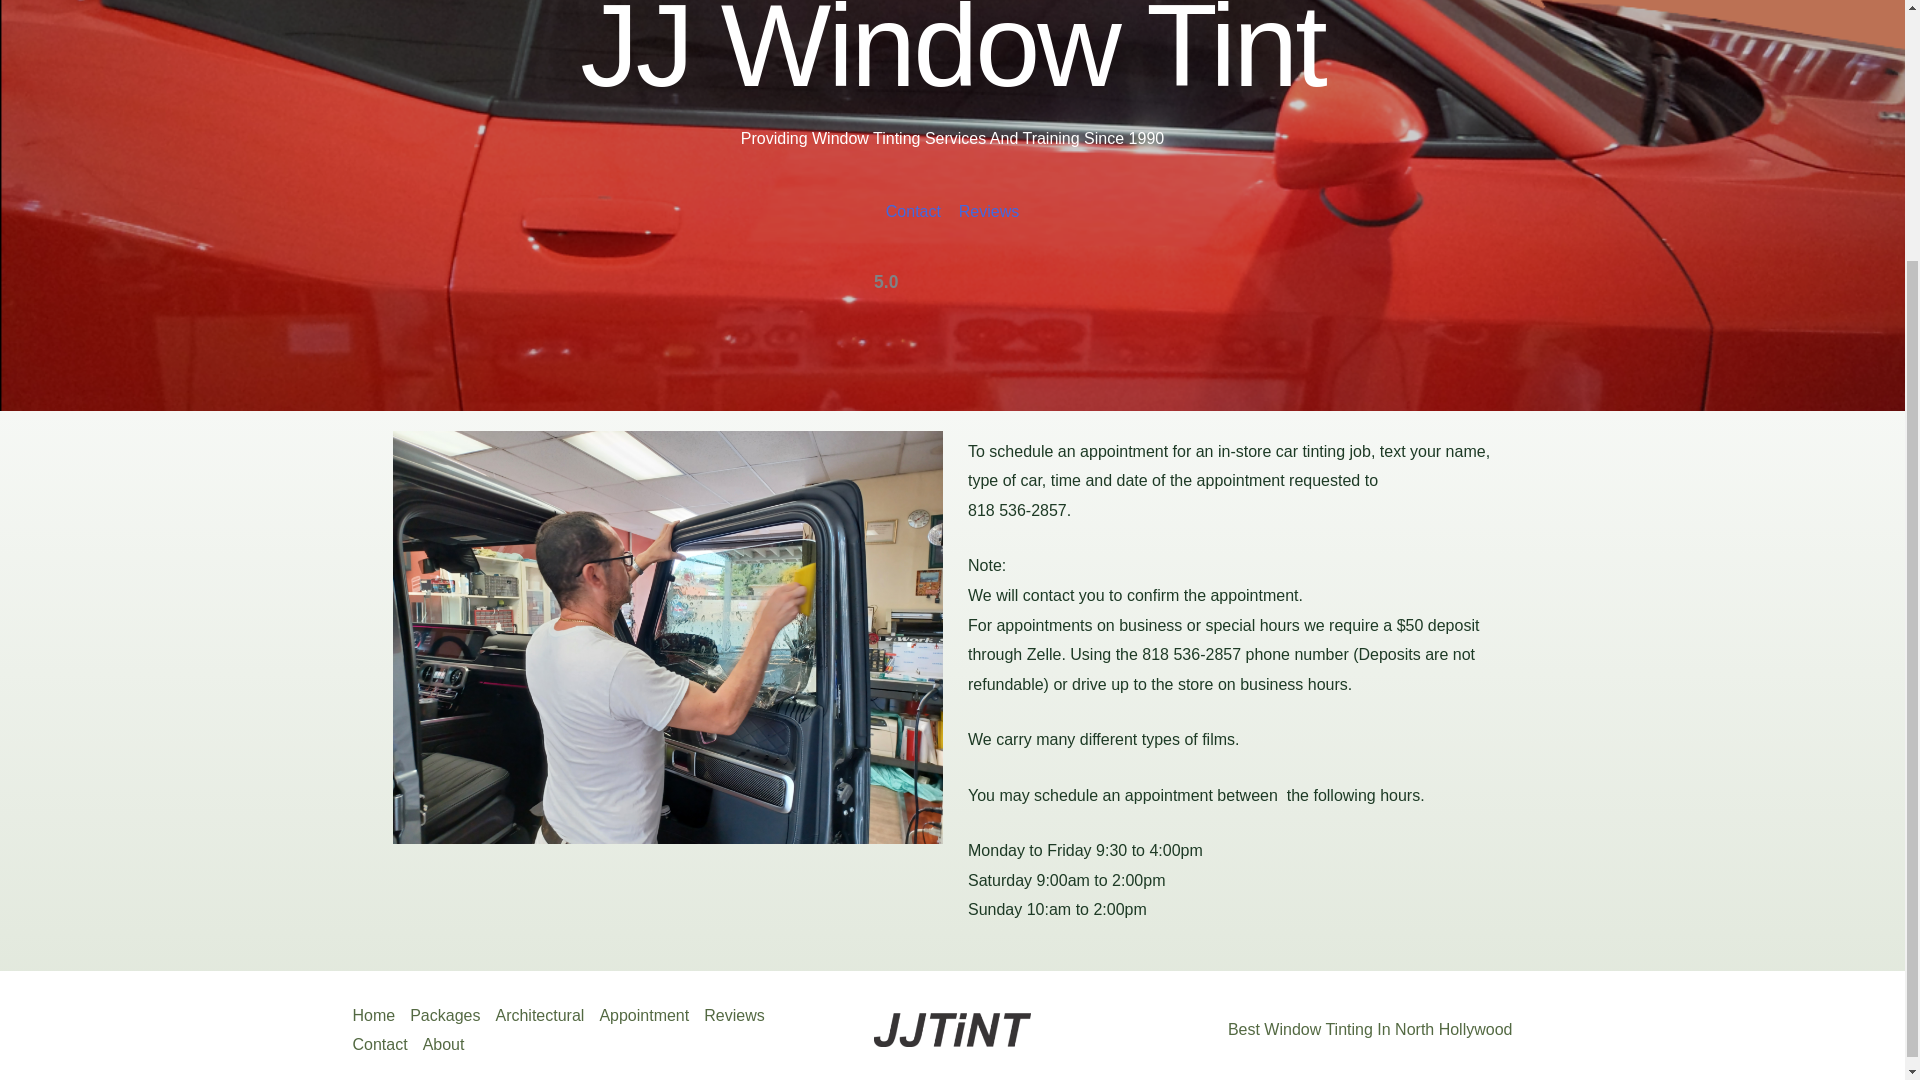 The height and width of the screenshot is (1080, 1920). Describe the element at coordinates (386, 1044) in the screenshot. I see `Contact` at that location.